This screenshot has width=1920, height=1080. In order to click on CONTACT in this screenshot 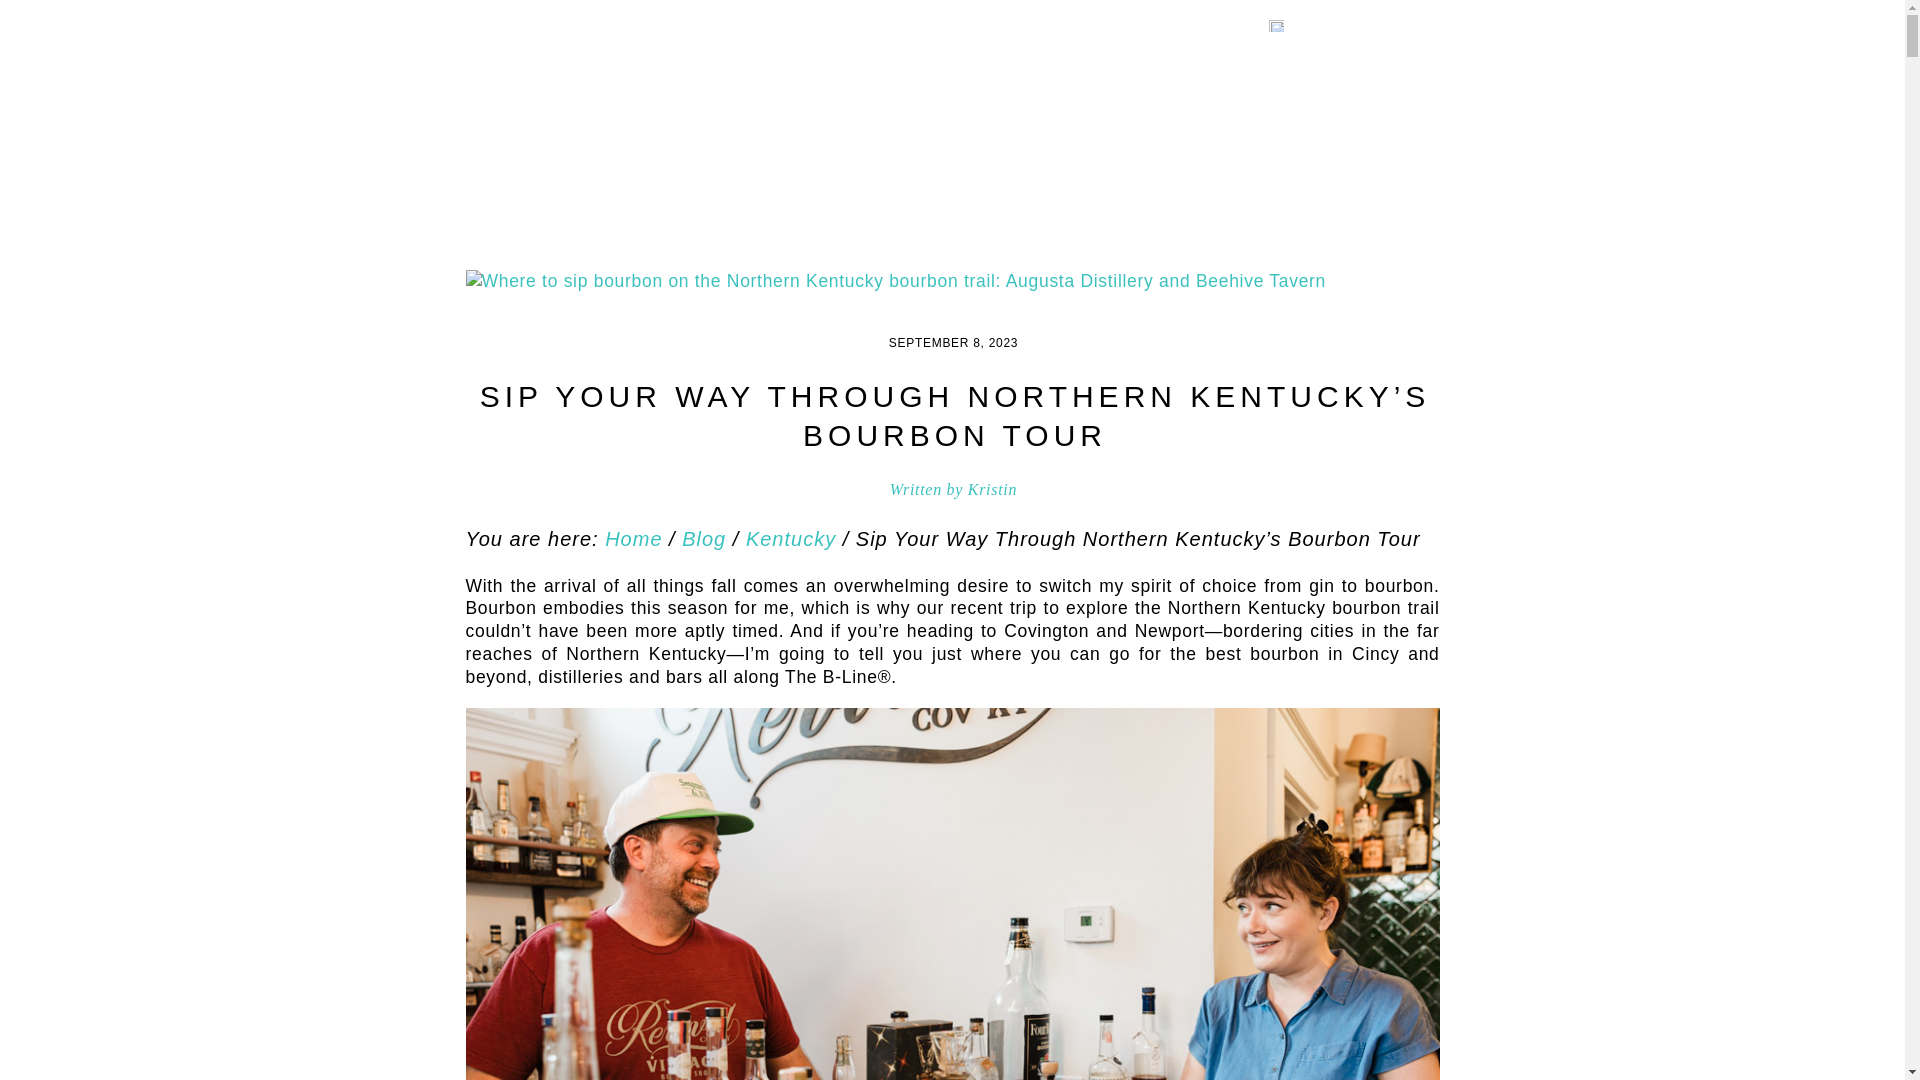, I will do `click(1272, 163)`.